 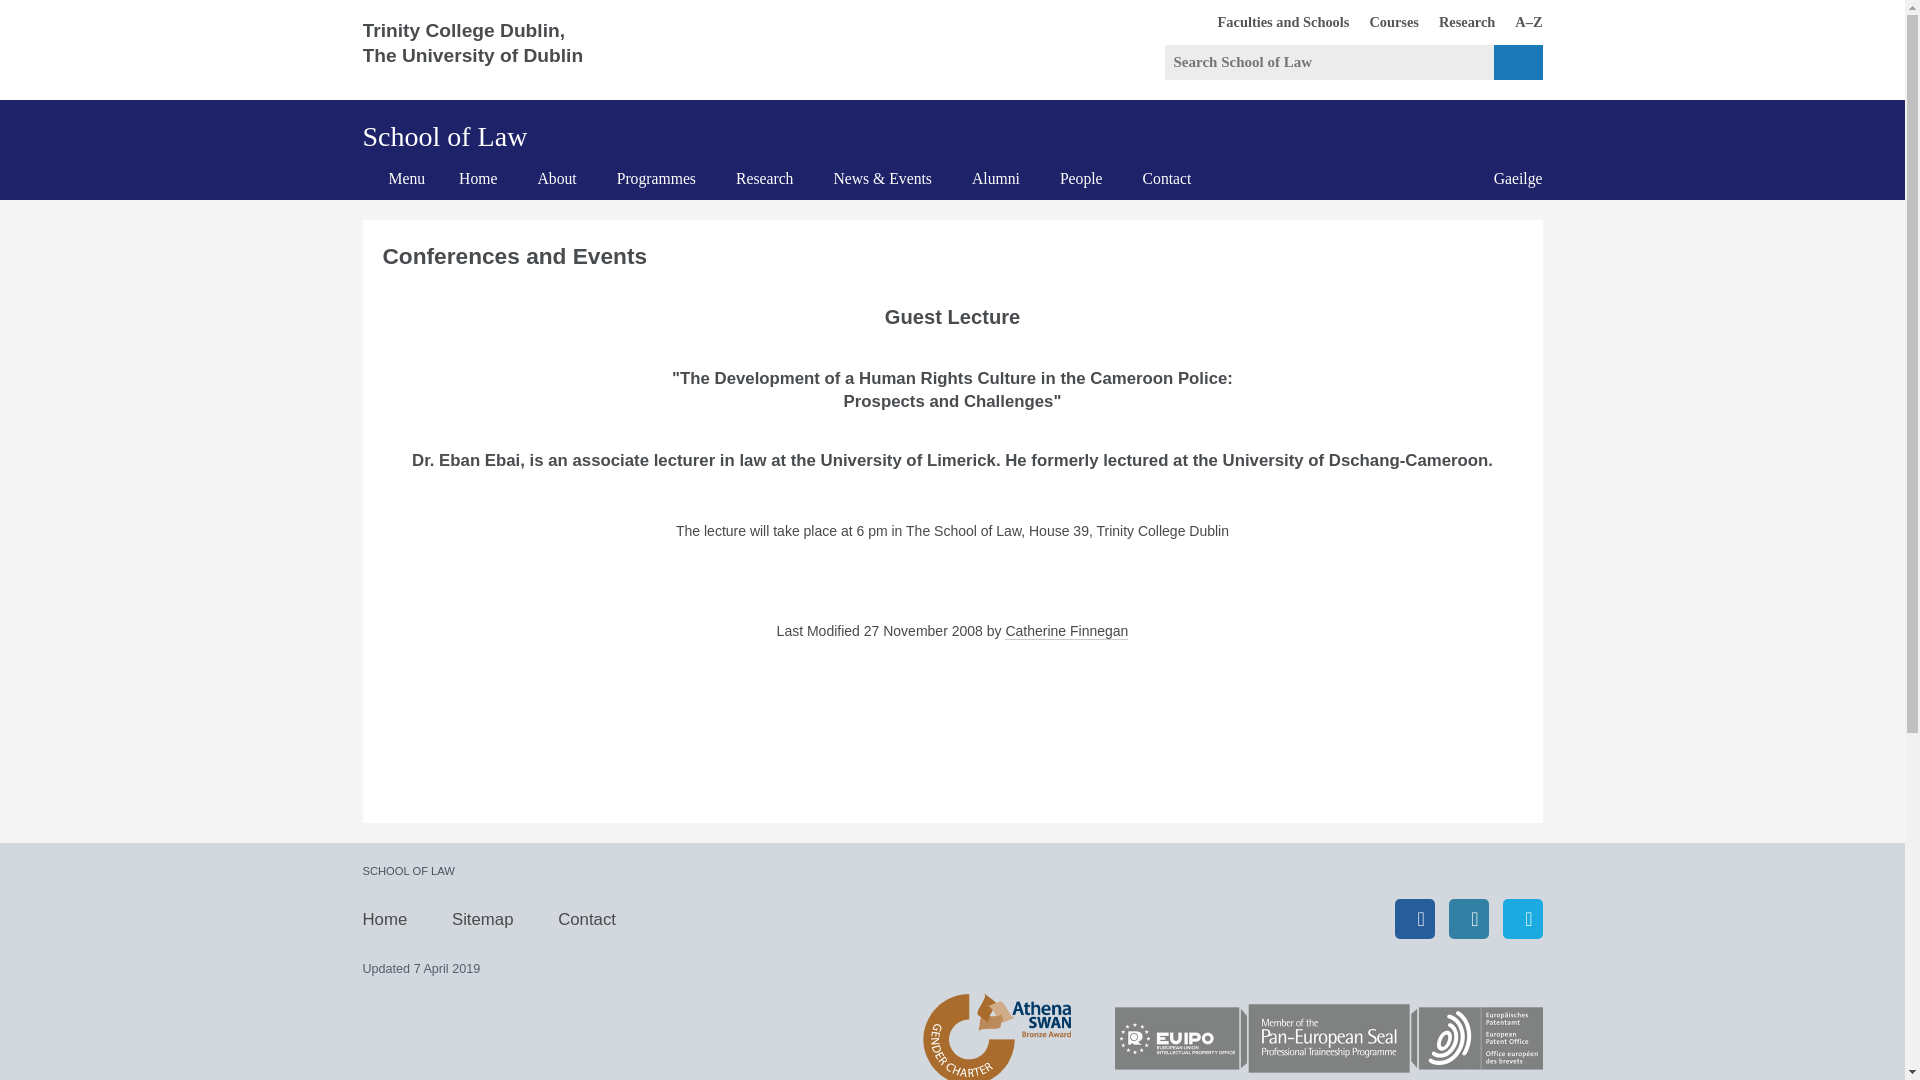 What do you see at coordinates (488, 50) in the screenshot?
I see `Trinity College Dublin, The University of Dublin` at bounding box center [488, 50].